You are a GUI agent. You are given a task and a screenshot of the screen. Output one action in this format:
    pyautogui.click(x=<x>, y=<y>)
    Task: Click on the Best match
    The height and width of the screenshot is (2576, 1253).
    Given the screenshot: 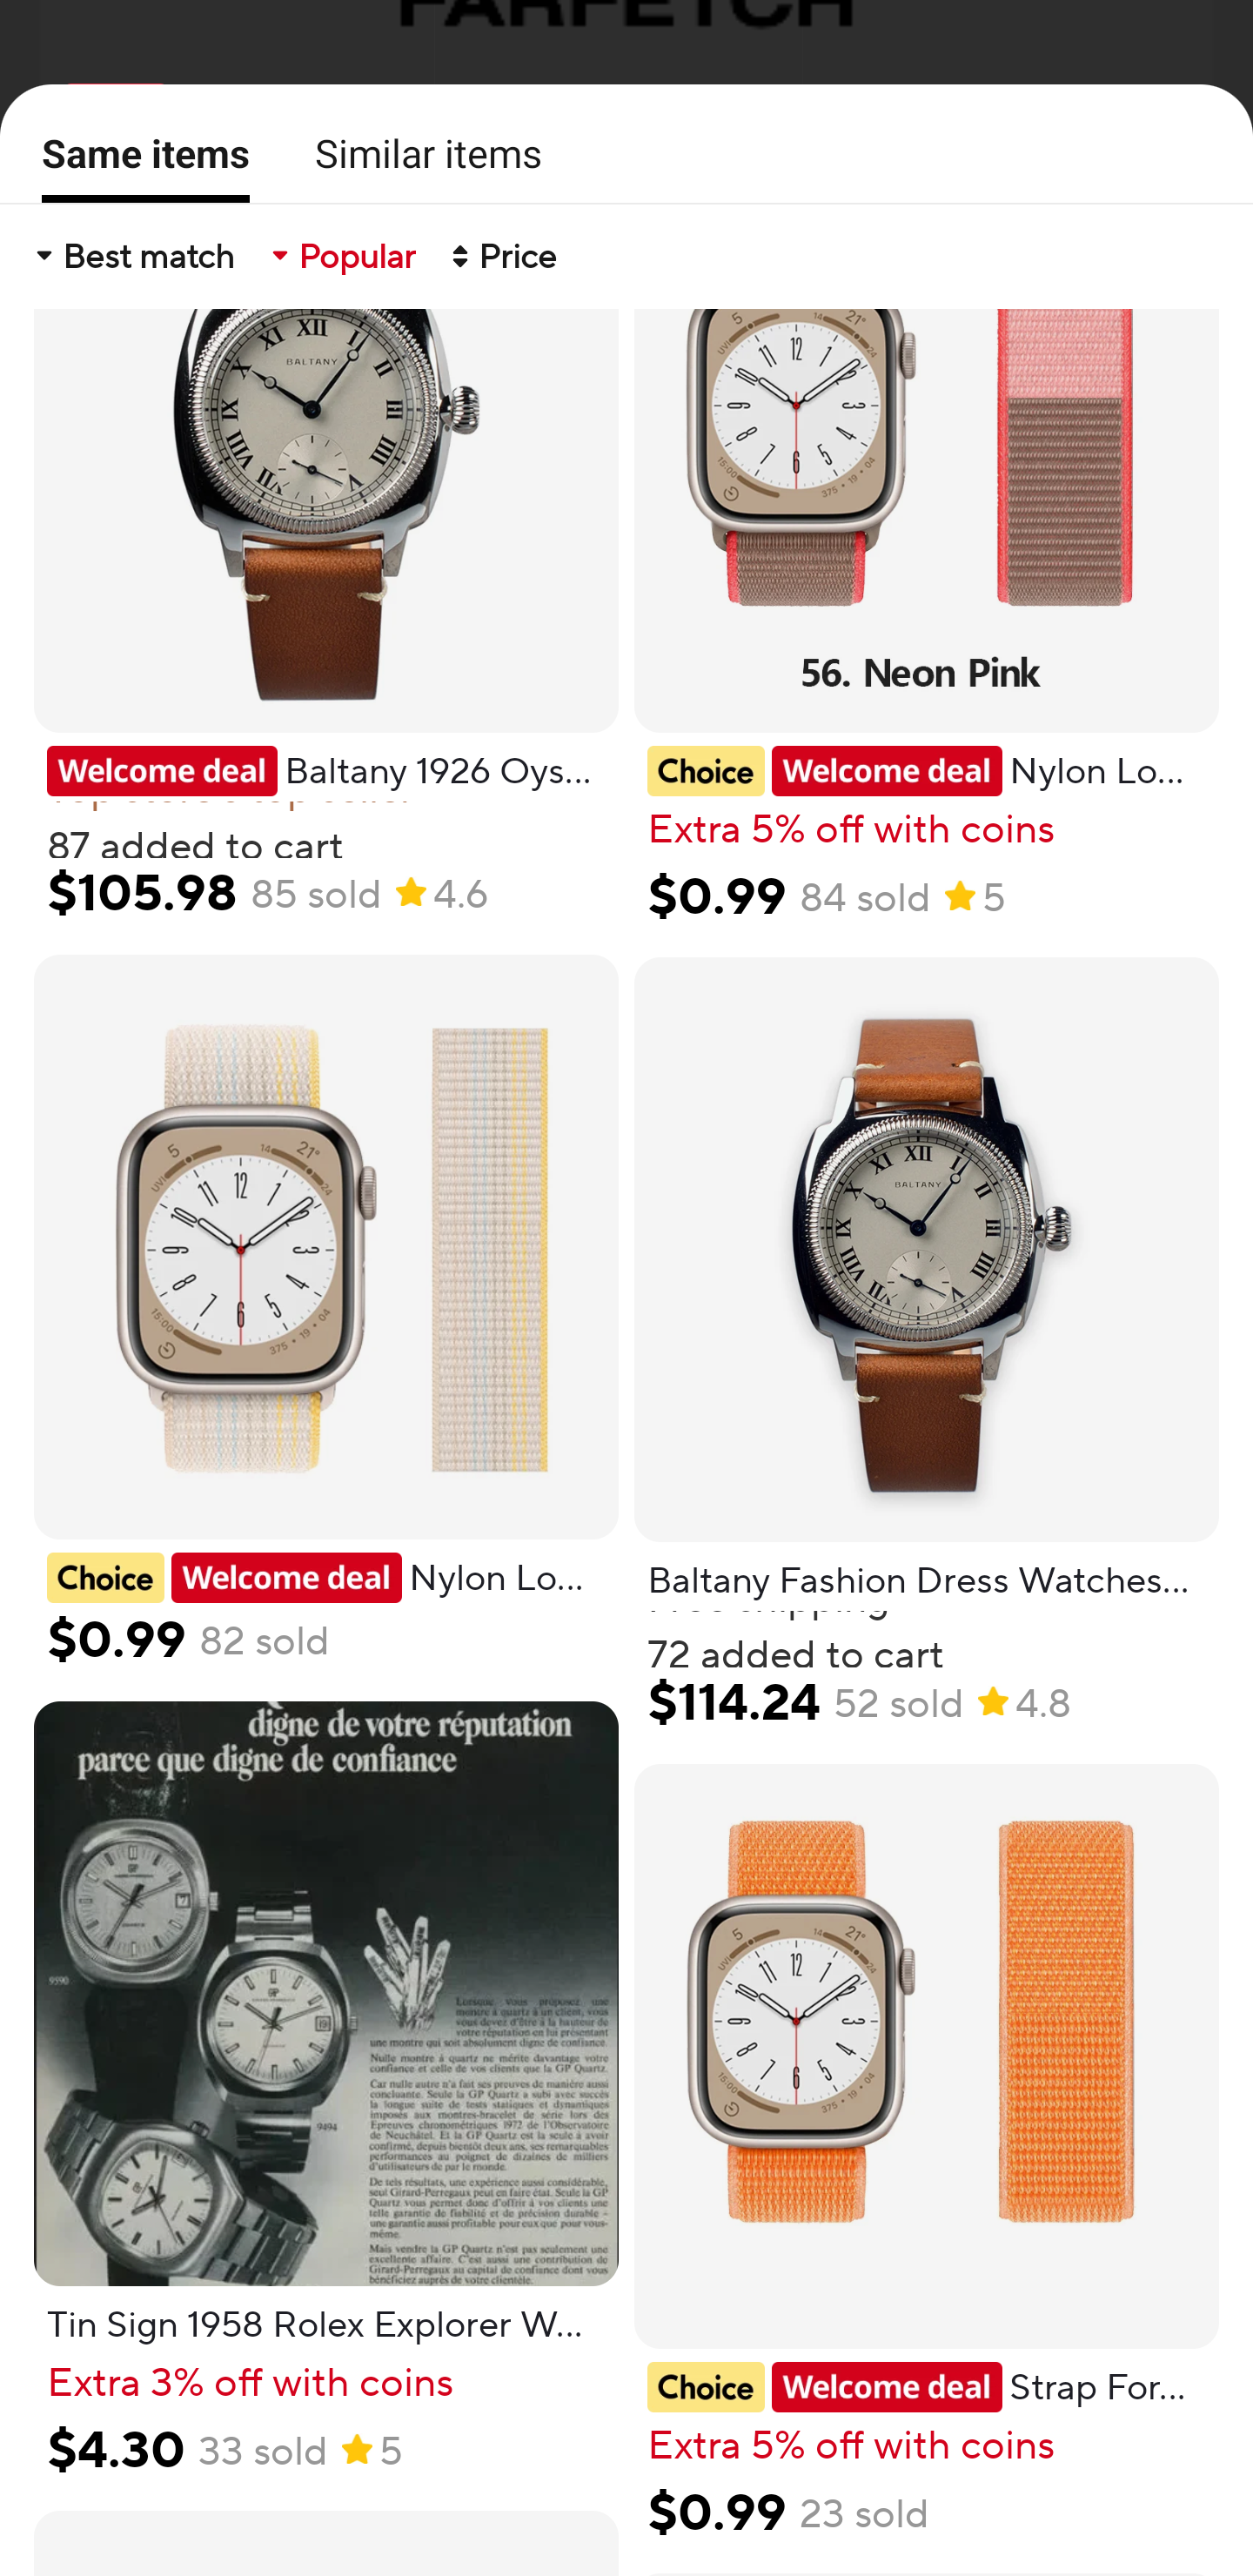 What is the action you would take?
    pyautogui.click(x=133, y=256)
    